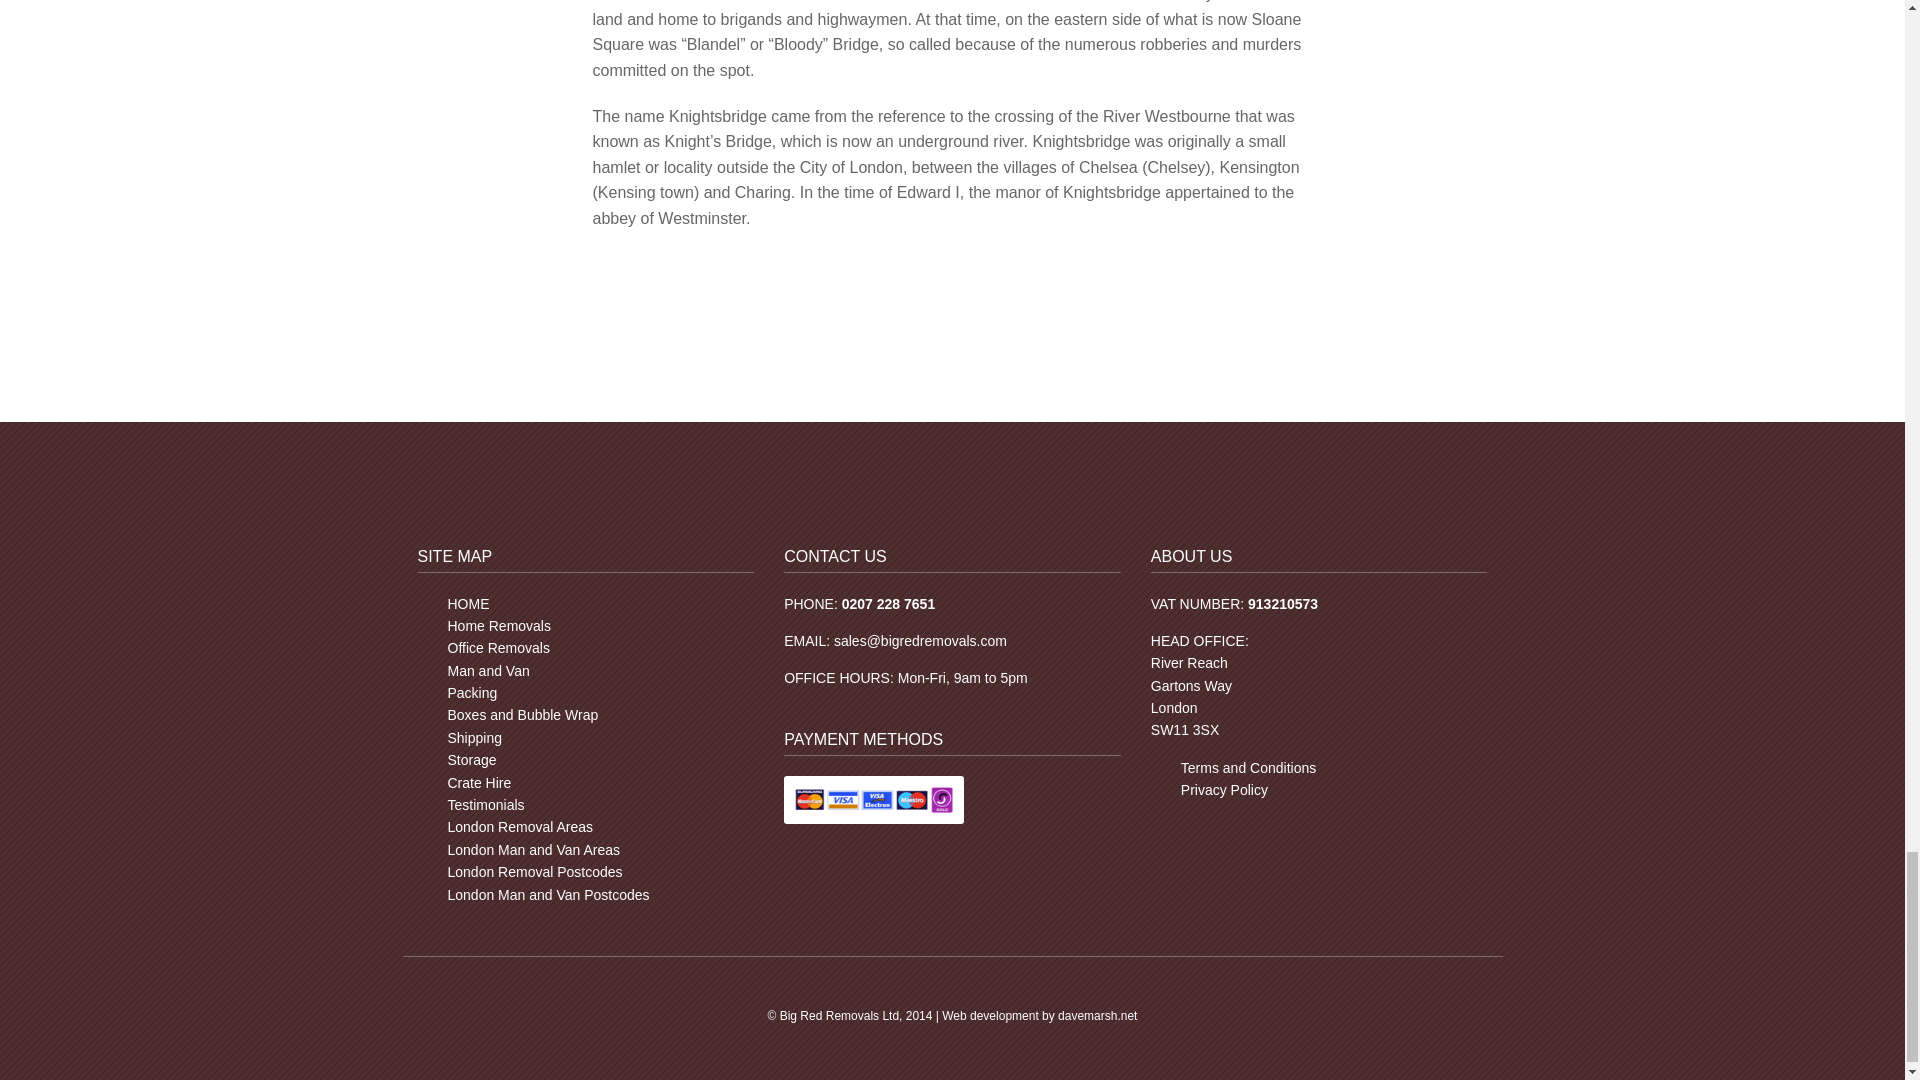 The image size is (1920, 1080). I want to click on Storage, so click(472, 759).